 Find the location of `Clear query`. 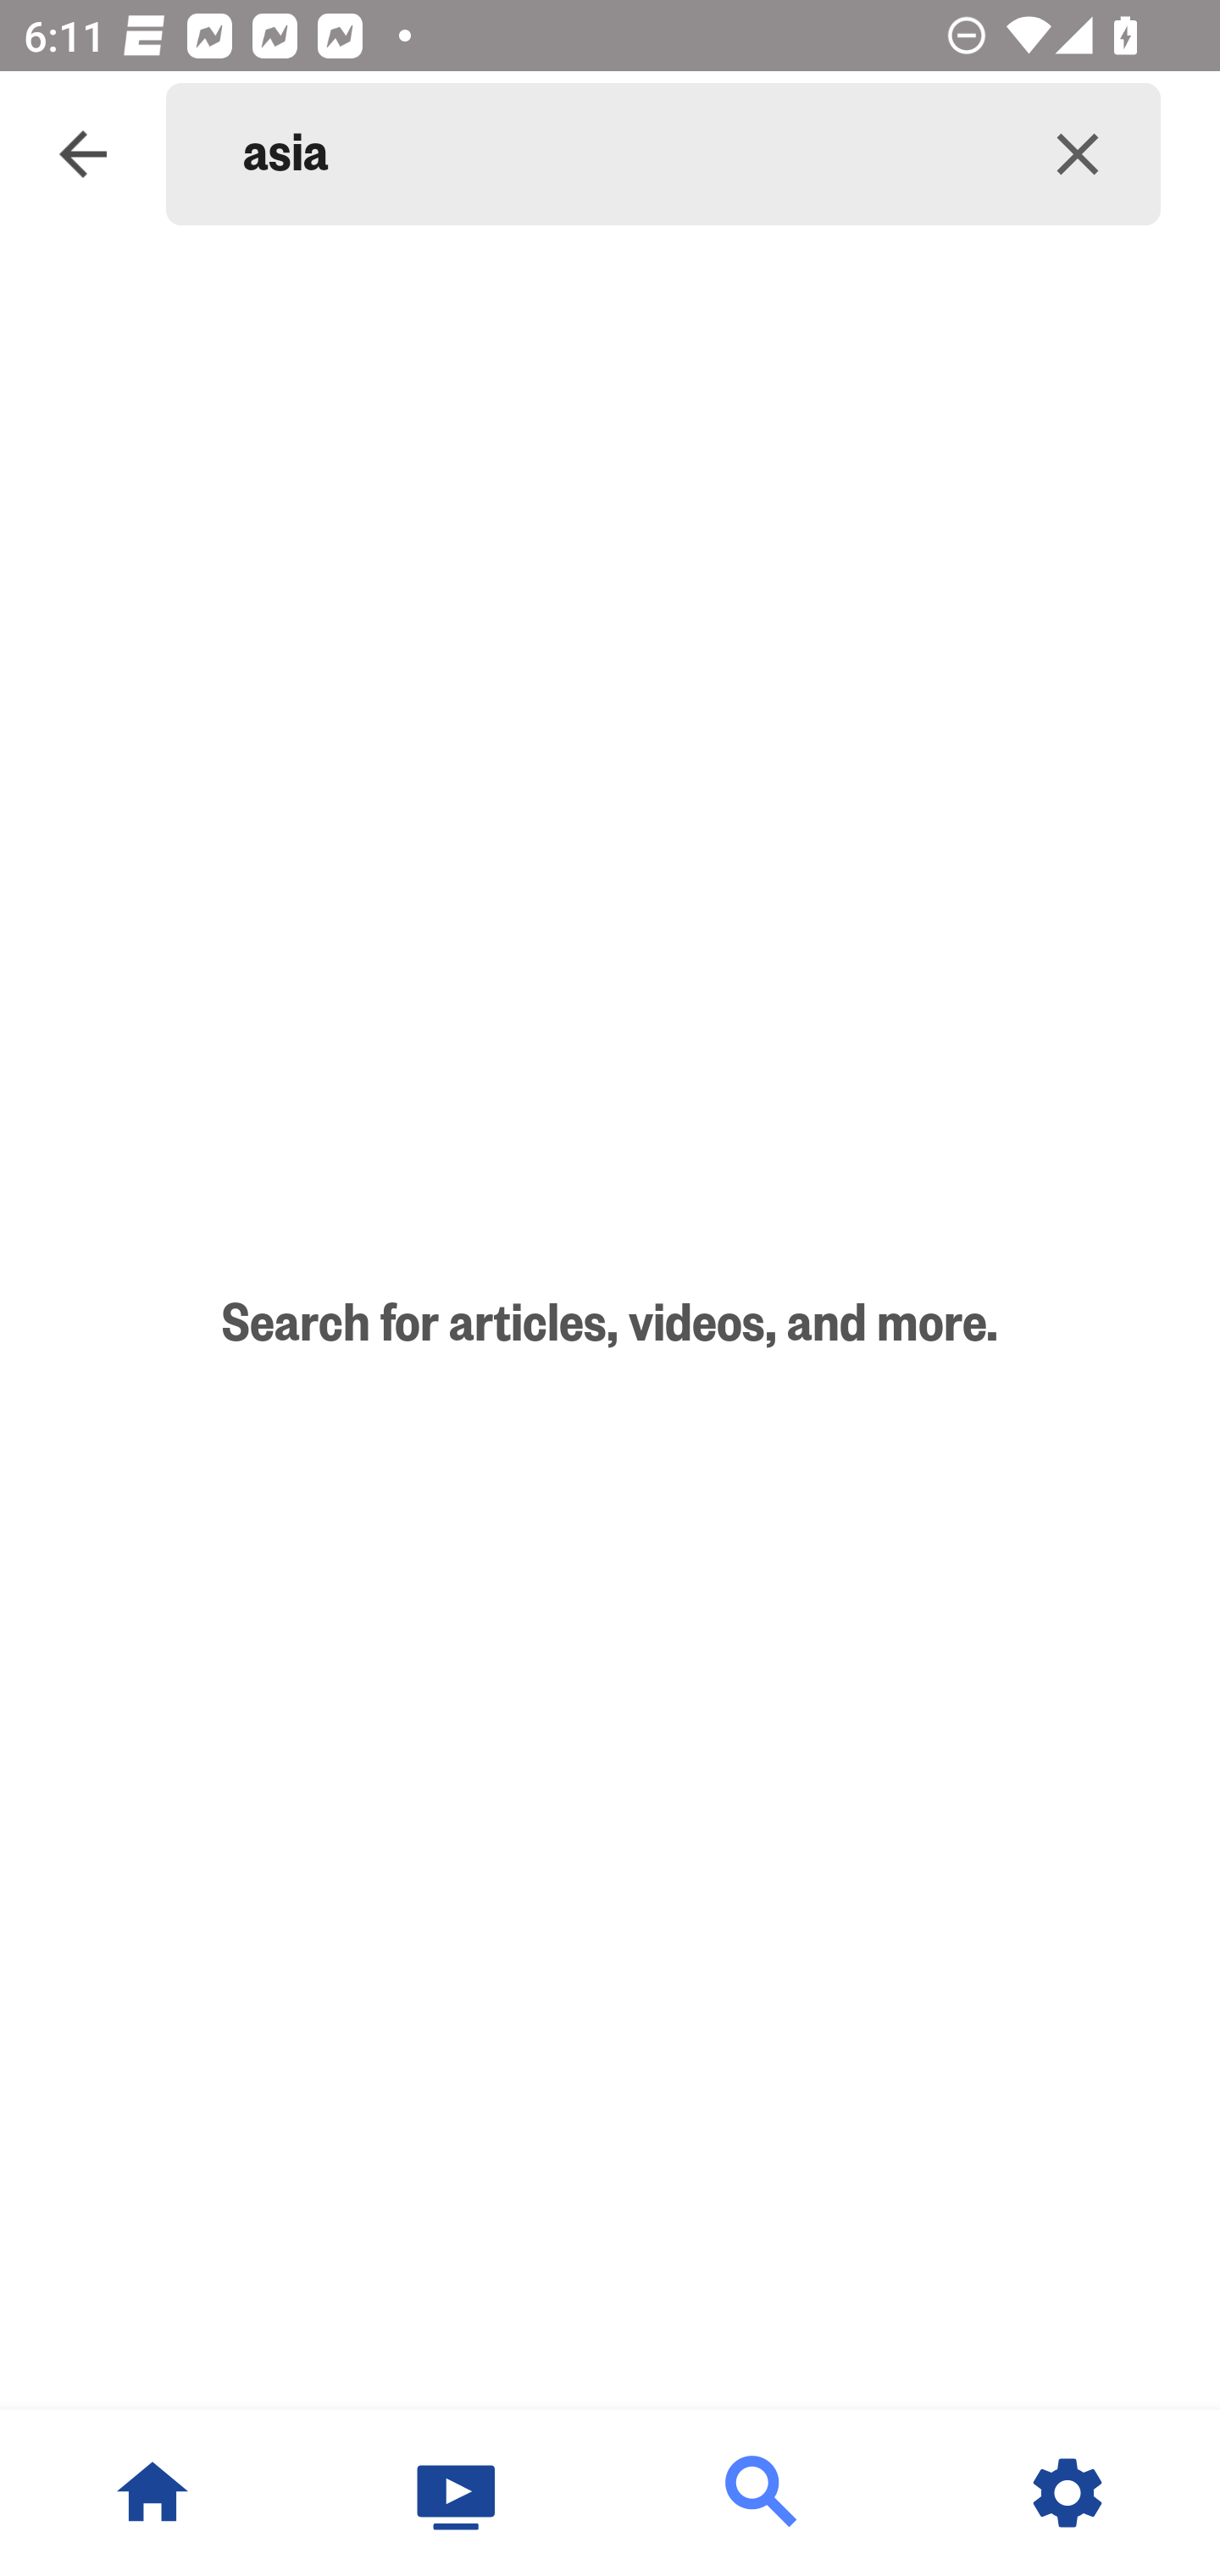

Clear query is located at coordinates (1078, 154).